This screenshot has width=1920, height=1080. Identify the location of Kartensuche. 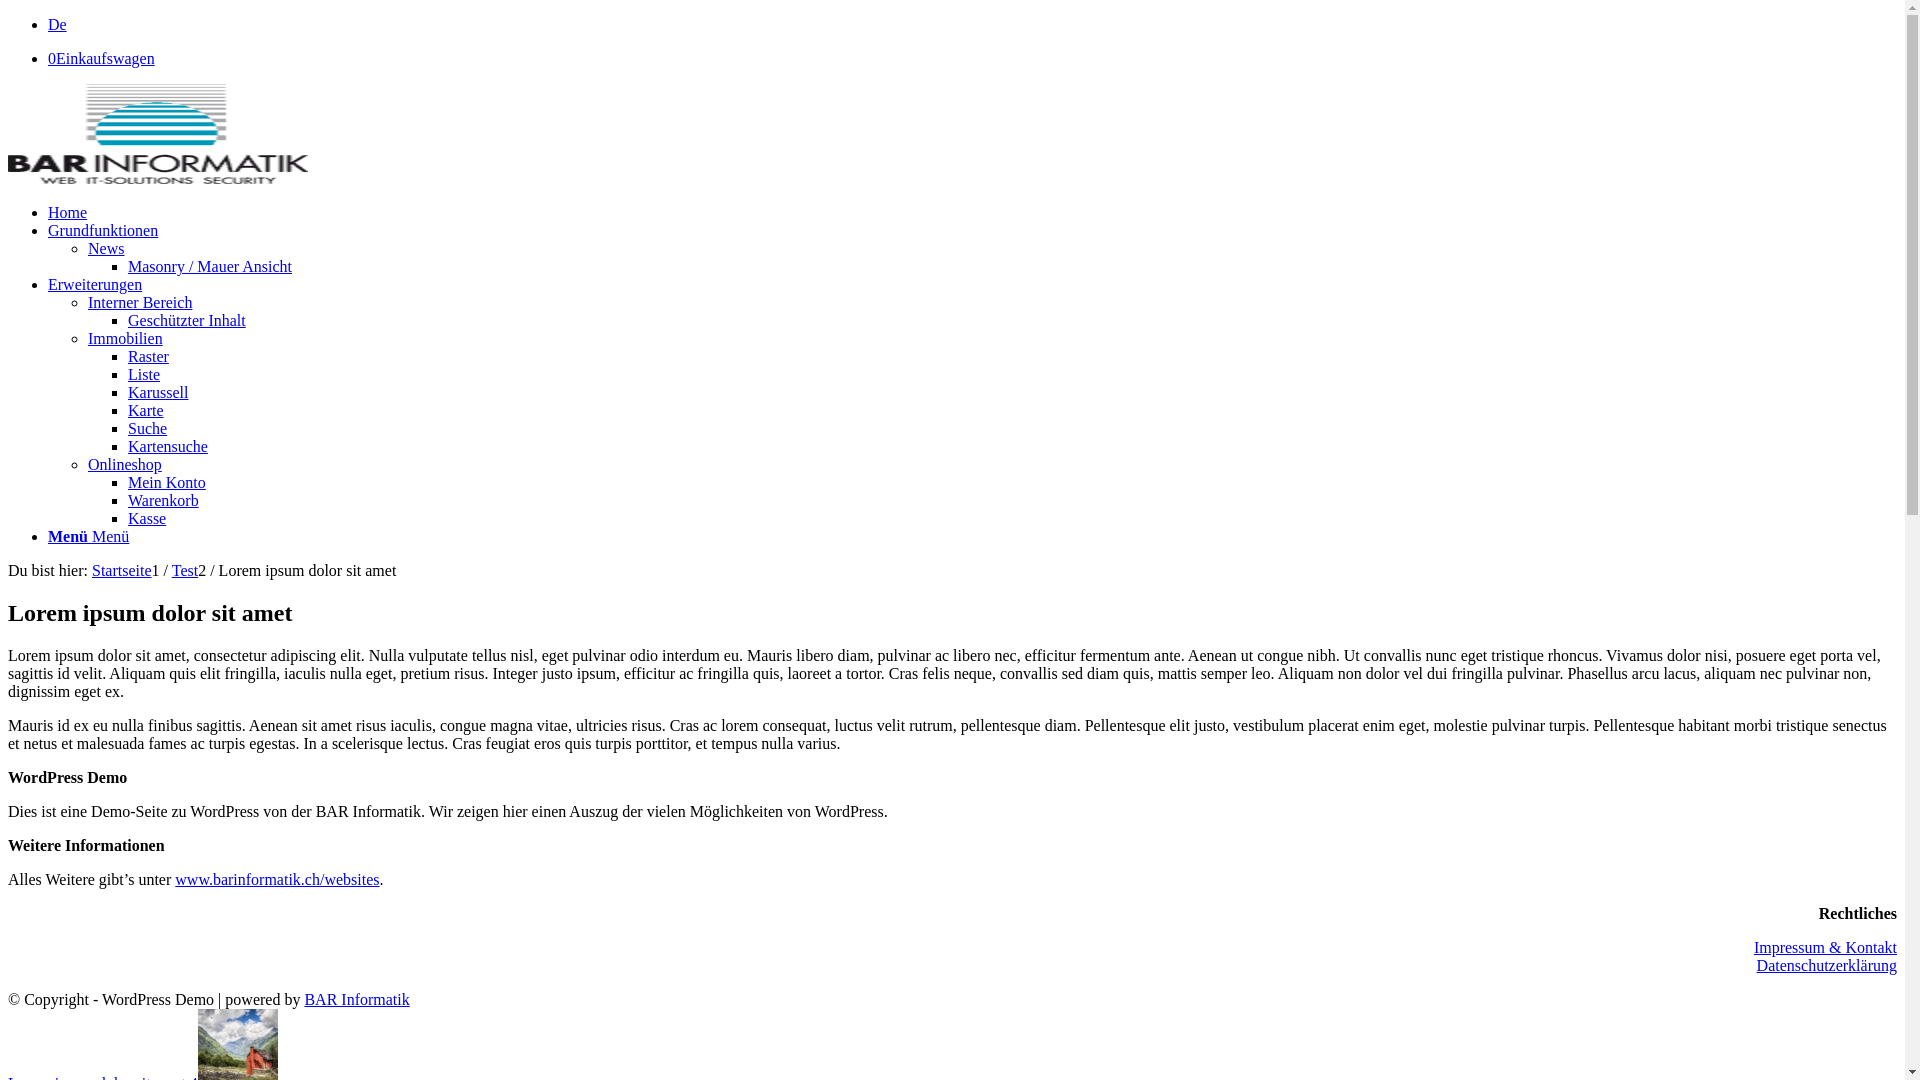
(168, 446).